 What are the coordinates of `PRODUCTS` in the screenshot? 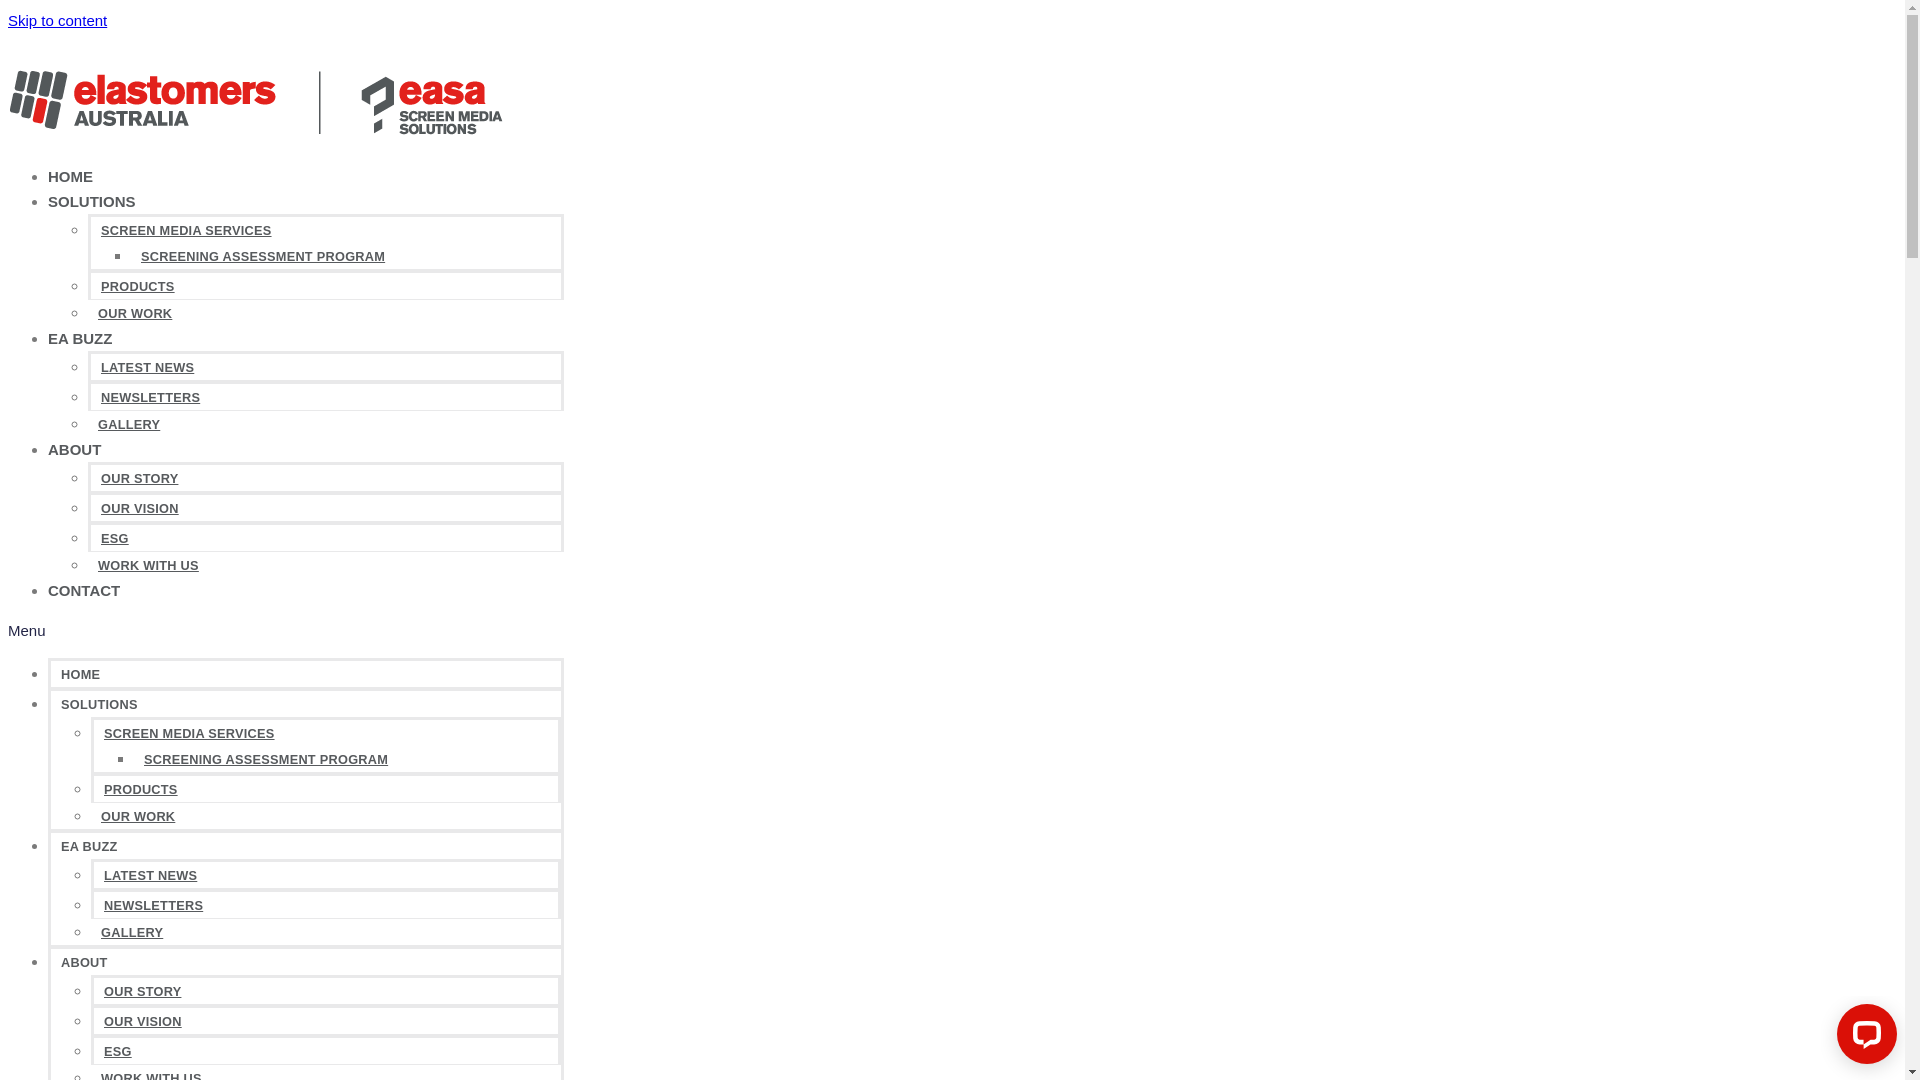 It's located at (138, 286).